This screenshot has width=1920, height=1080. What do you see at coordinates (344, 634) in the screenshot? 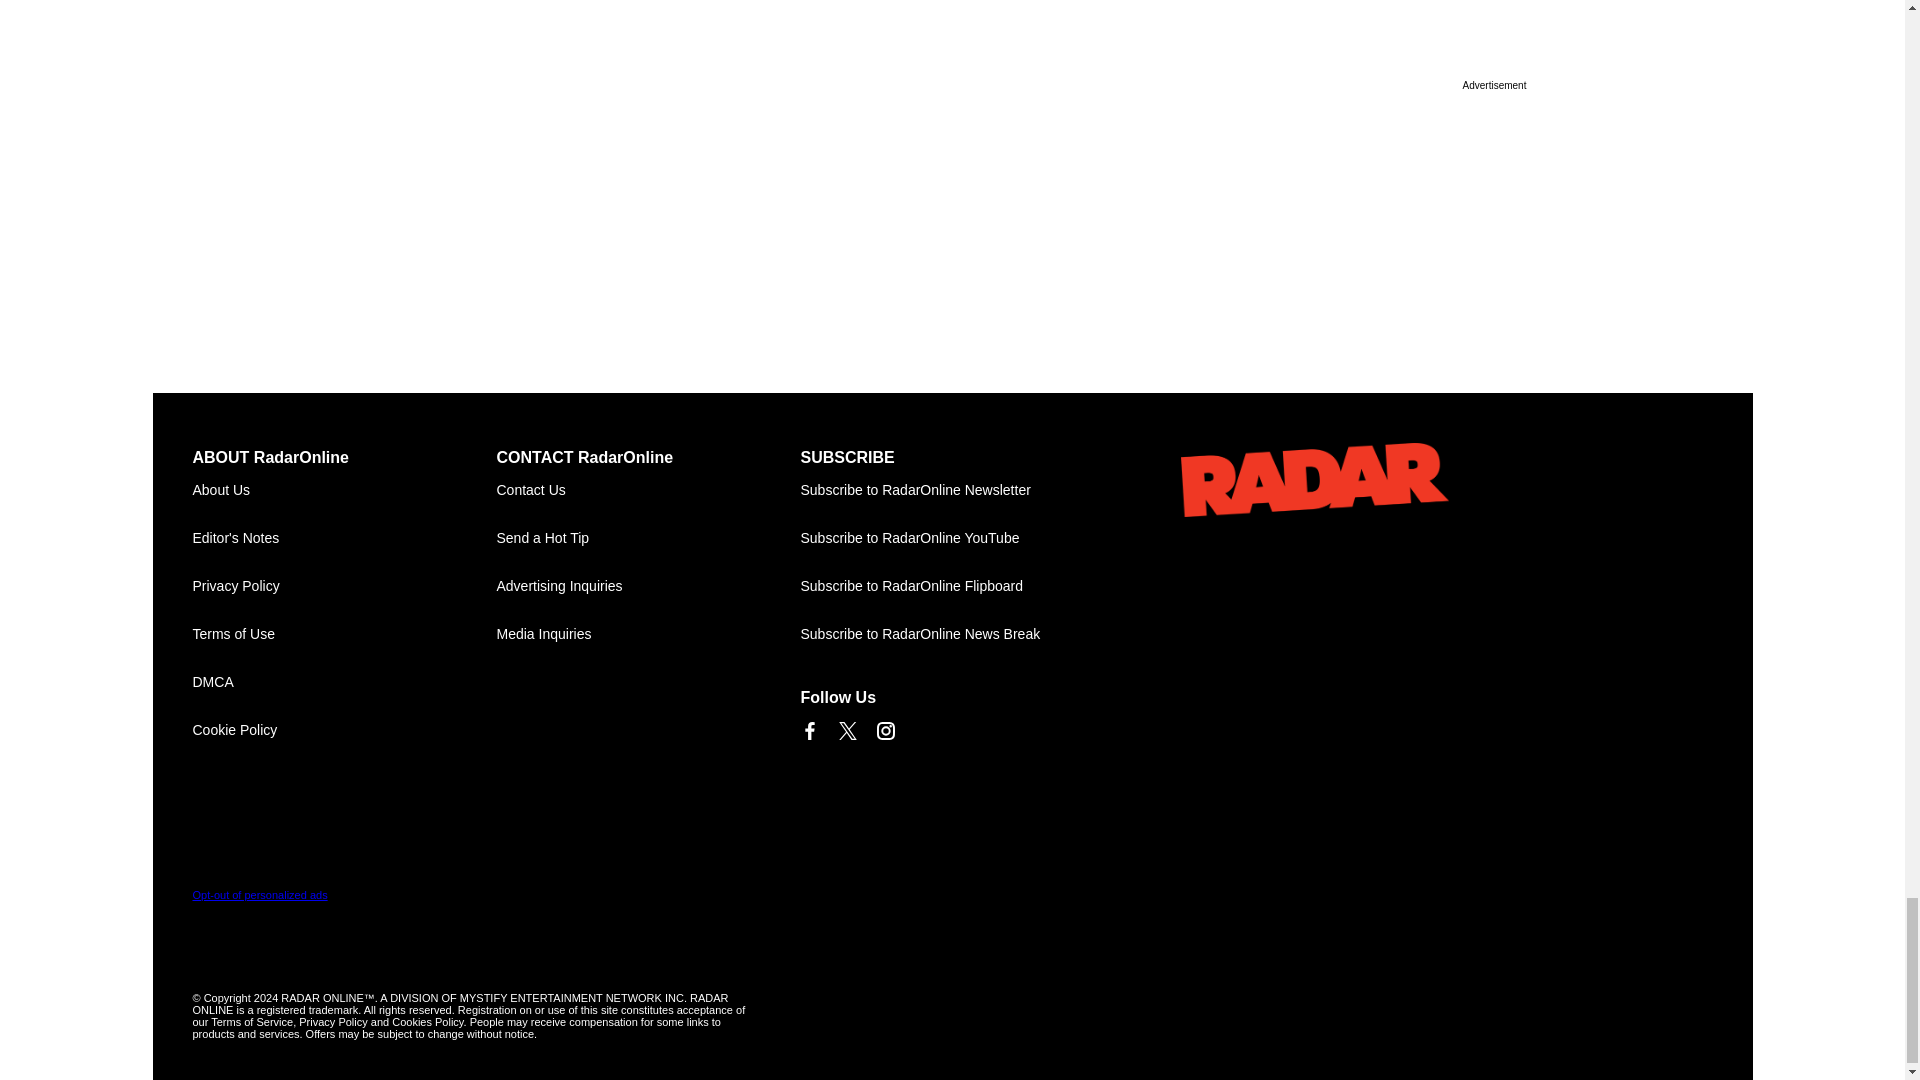
I see `Terms of Use` at bounding box center [344, 634].